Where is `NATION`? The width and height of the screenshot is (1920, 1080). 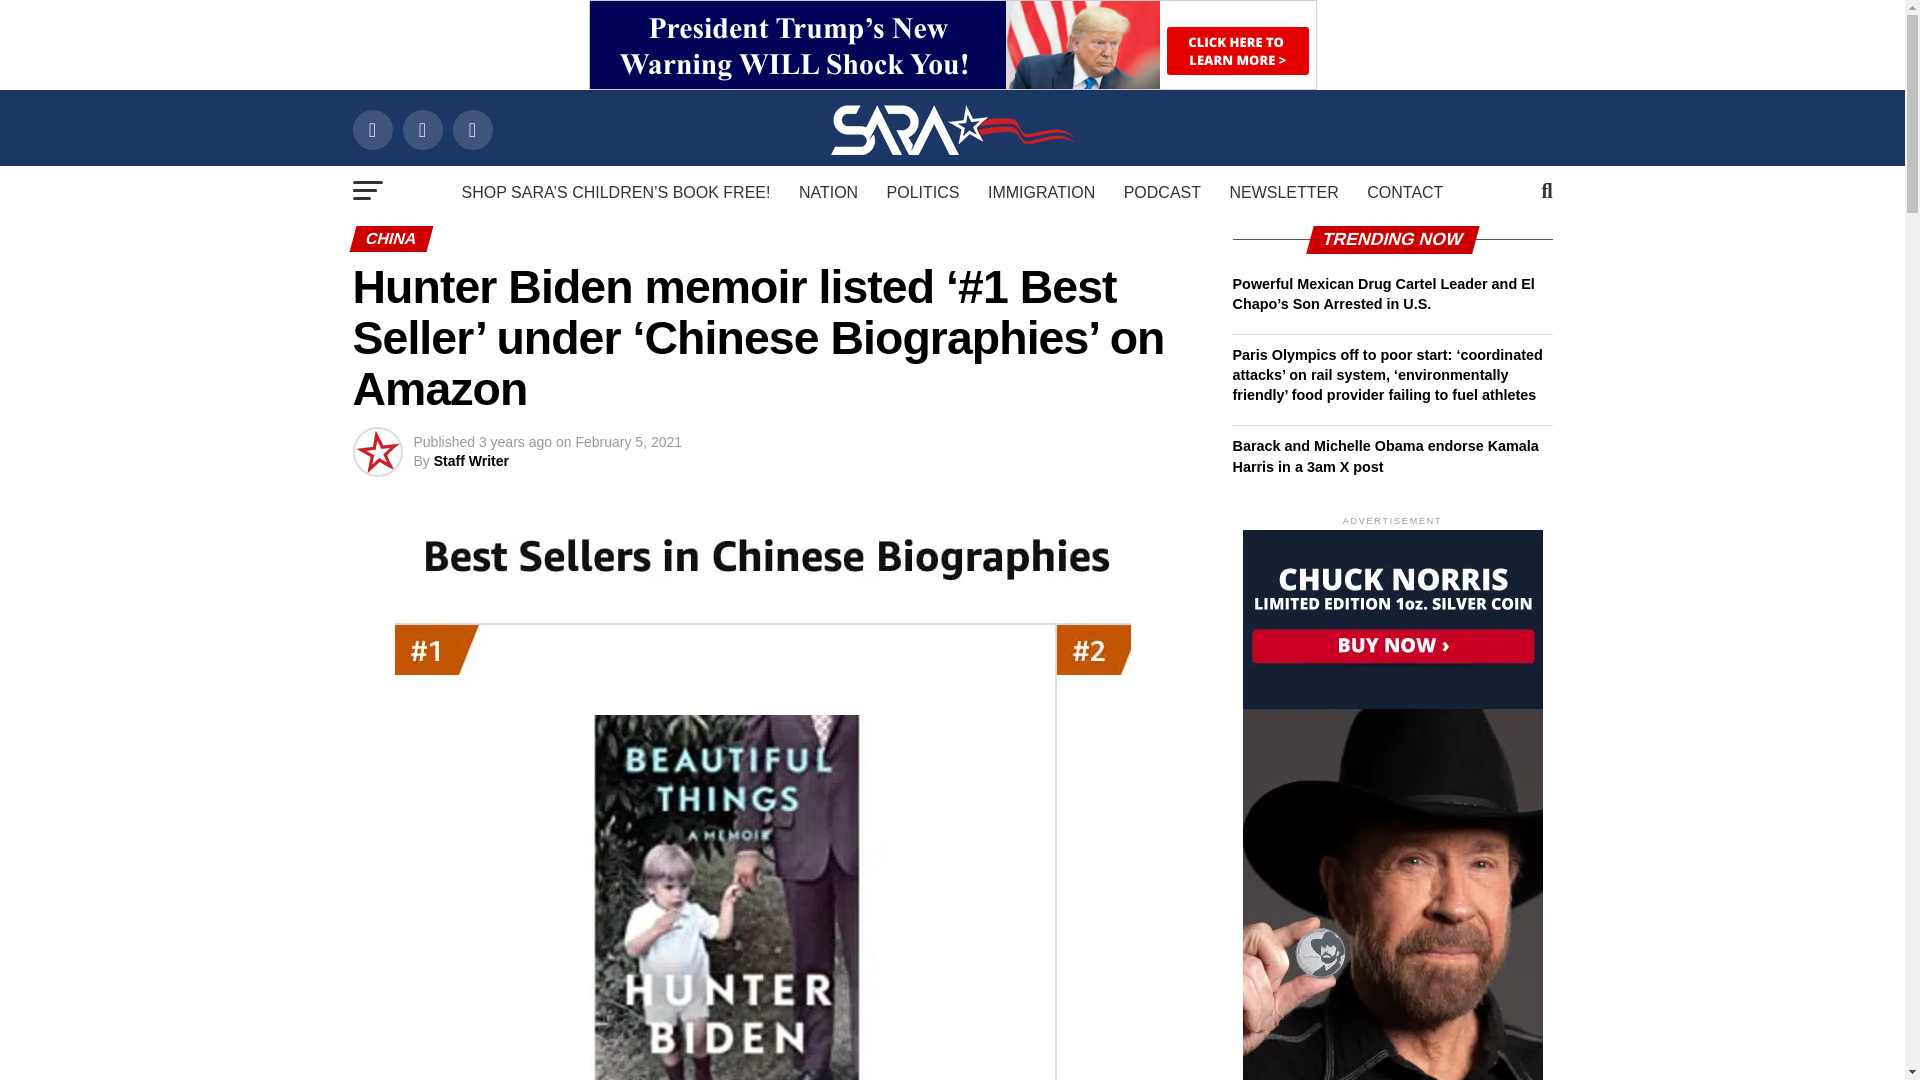
NATION is located at coordinates (828, 192).